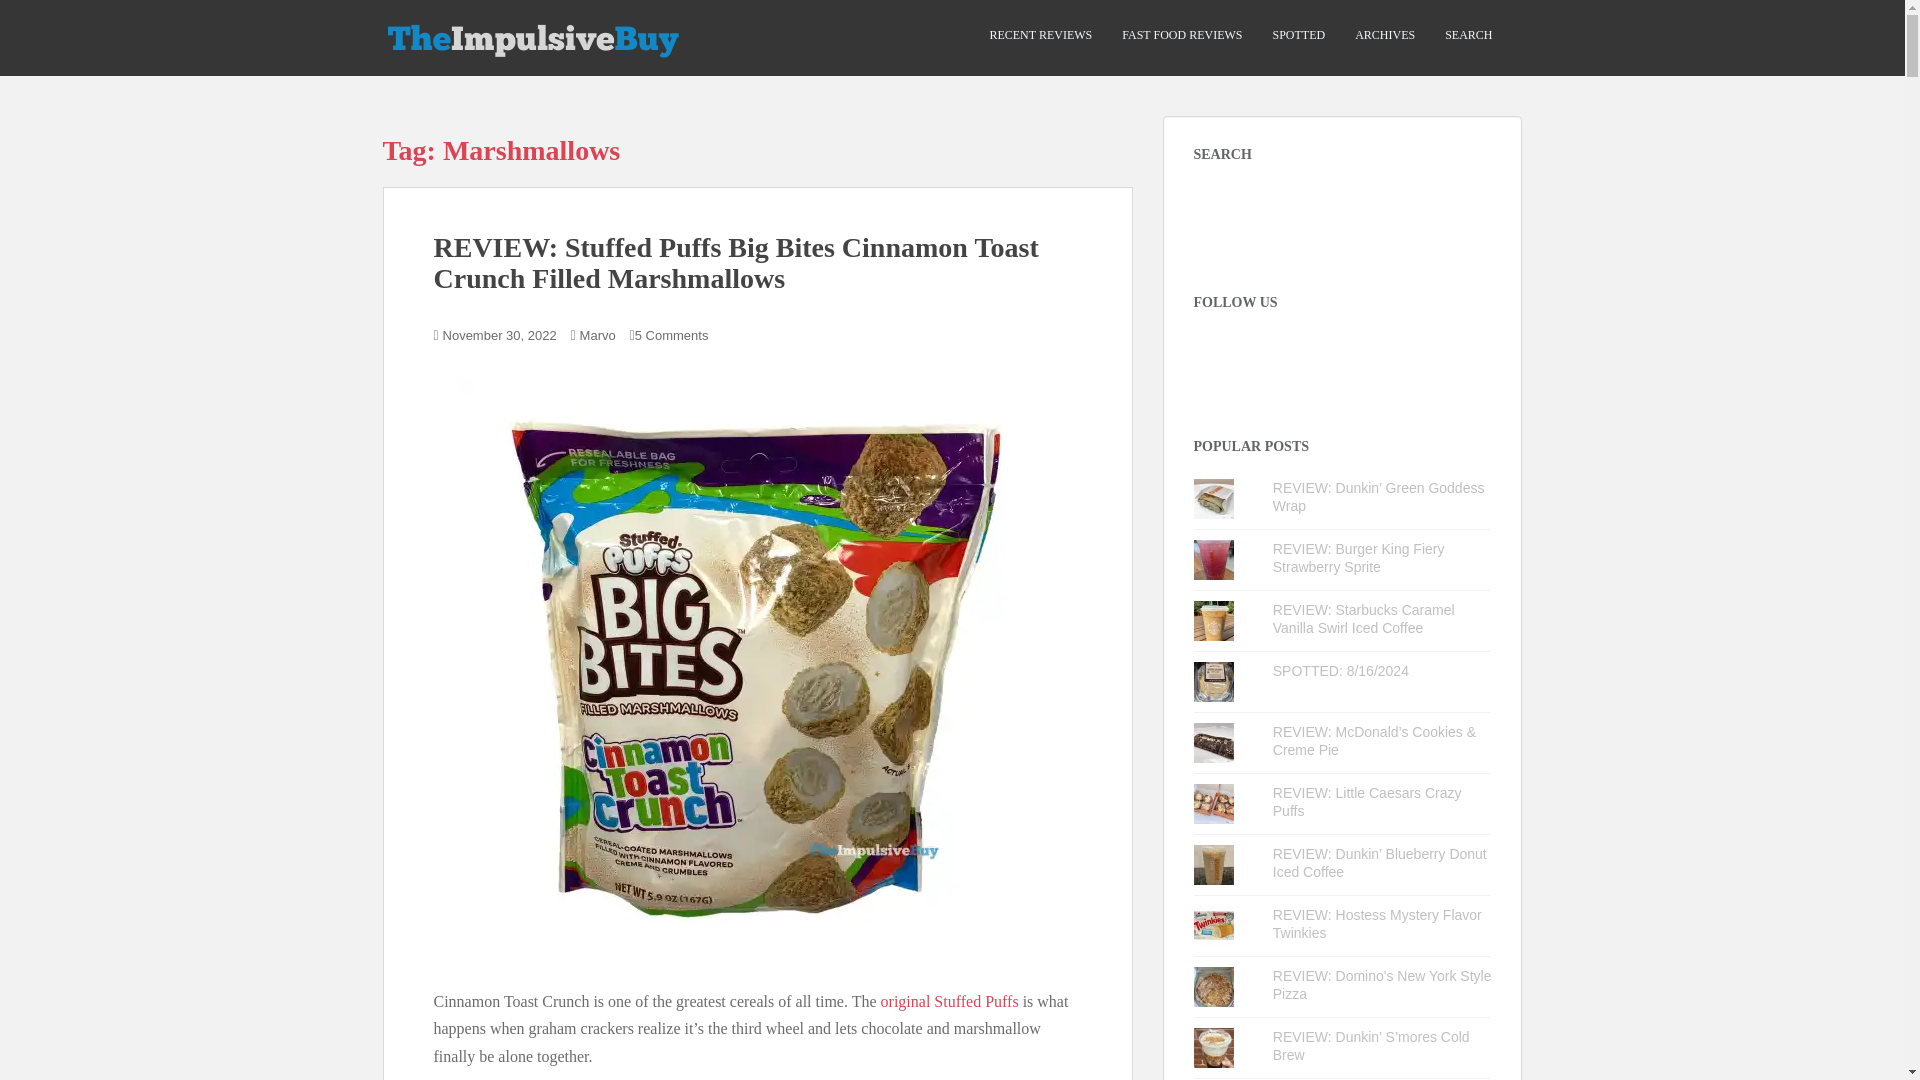  I want to click on FAST FOOD REVIEWS, so click(1182, 35).